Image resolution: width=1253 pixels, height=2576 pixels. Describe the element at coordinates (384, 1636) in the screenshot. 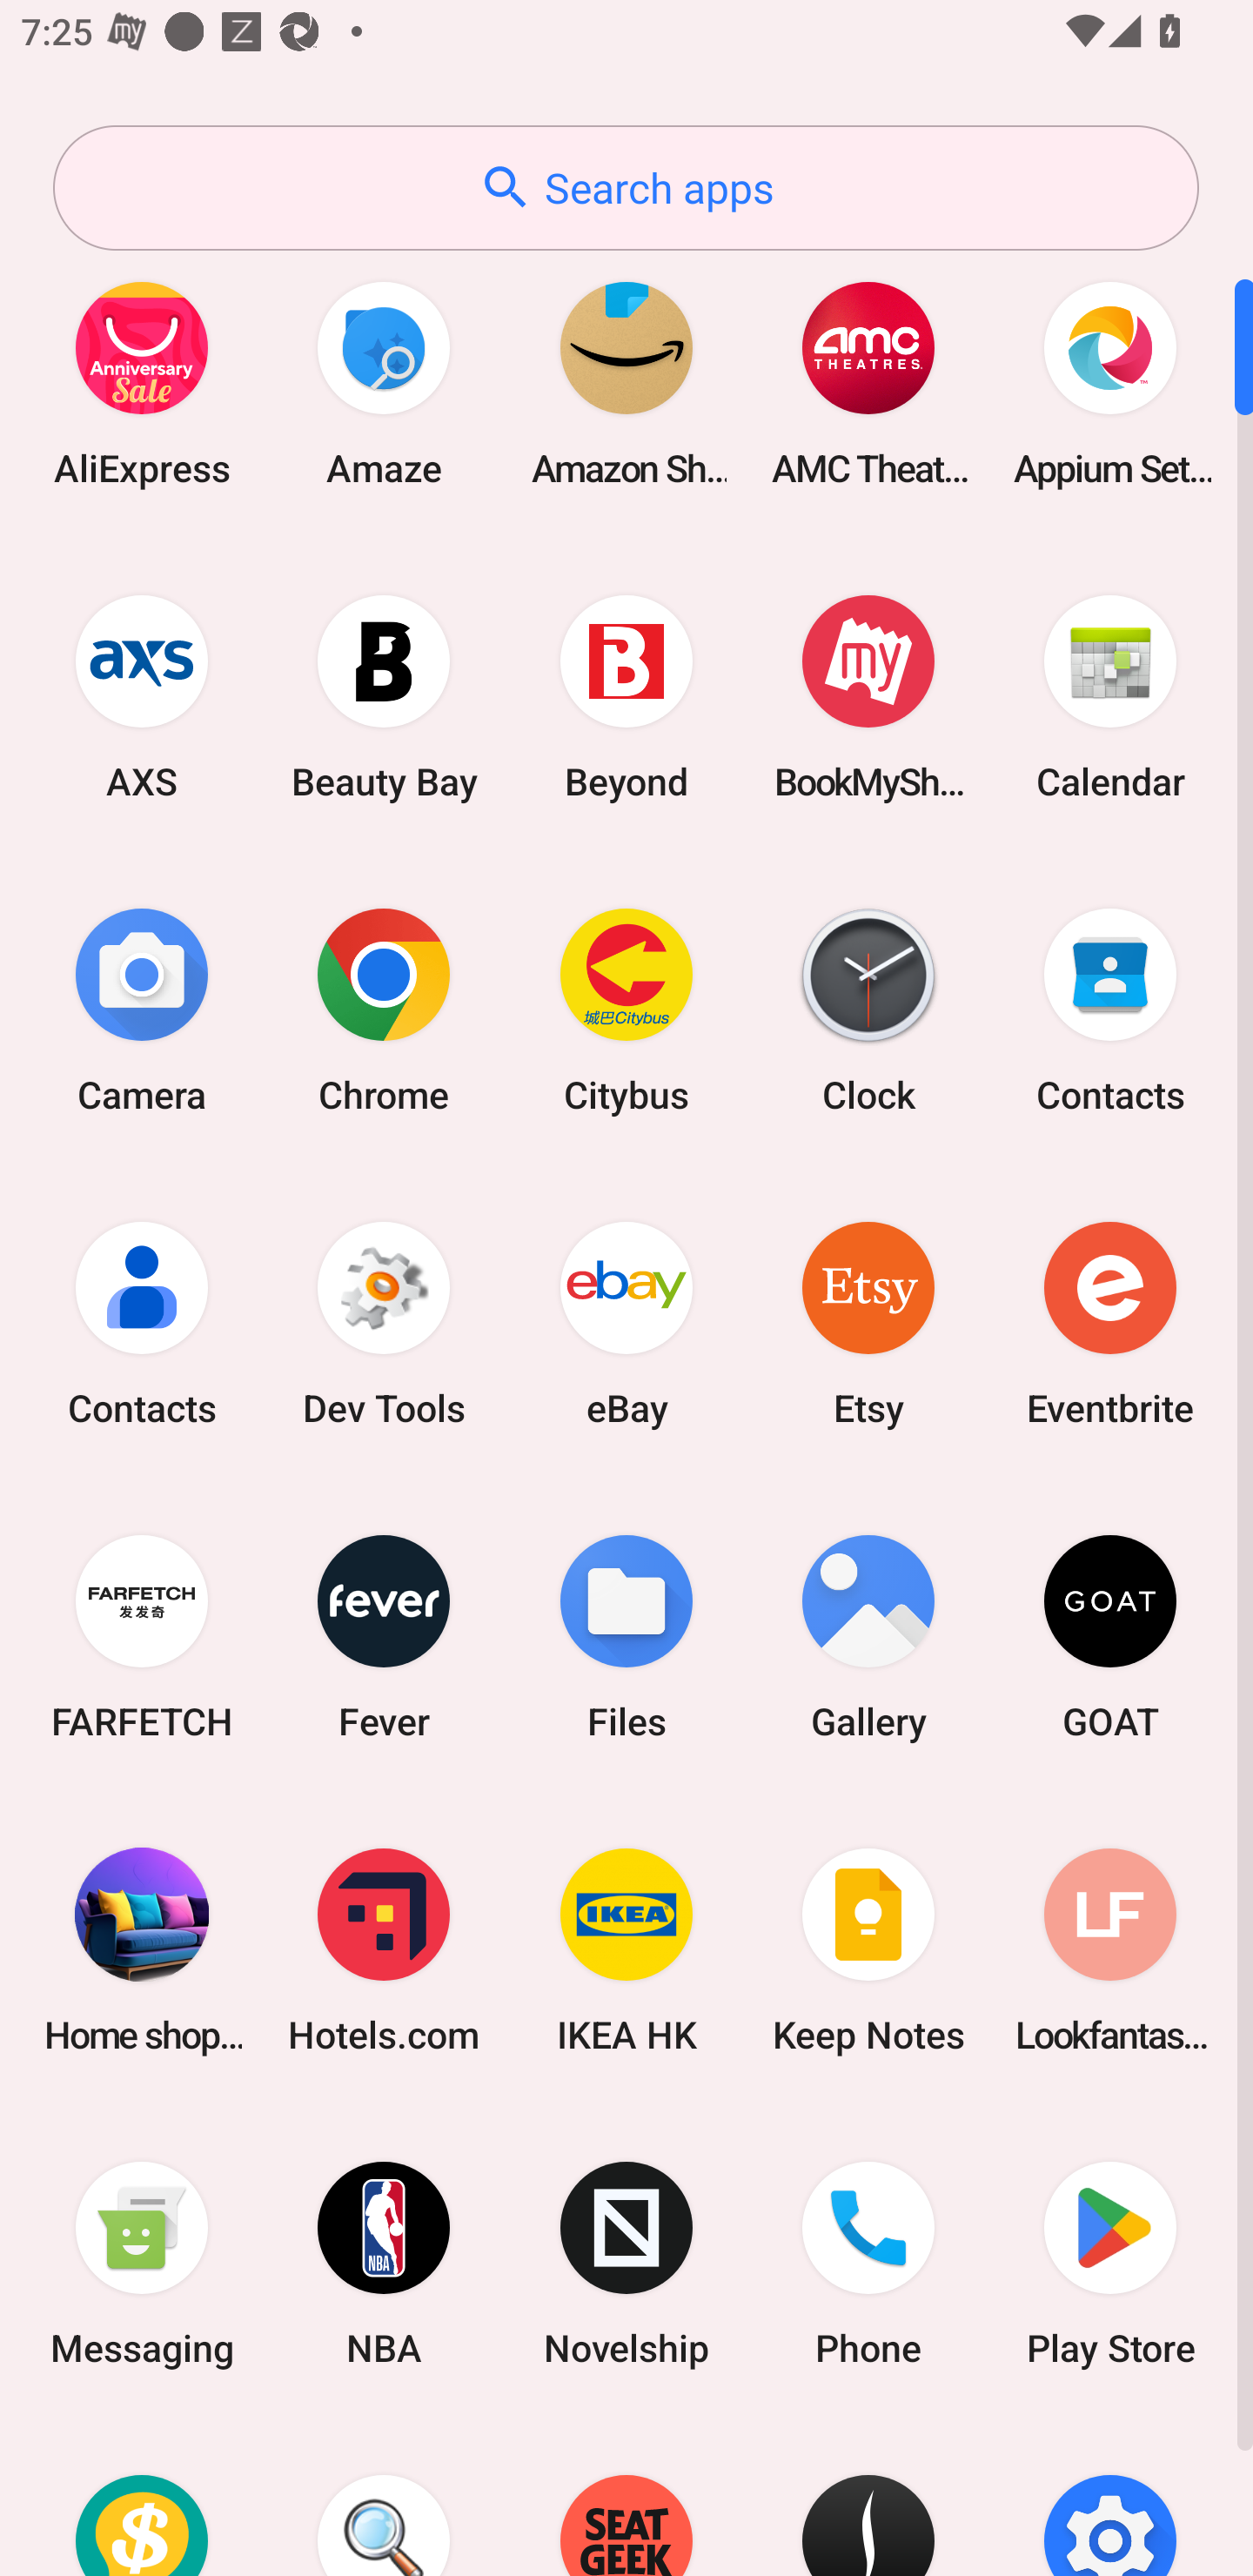

I see `Fever` at that location.